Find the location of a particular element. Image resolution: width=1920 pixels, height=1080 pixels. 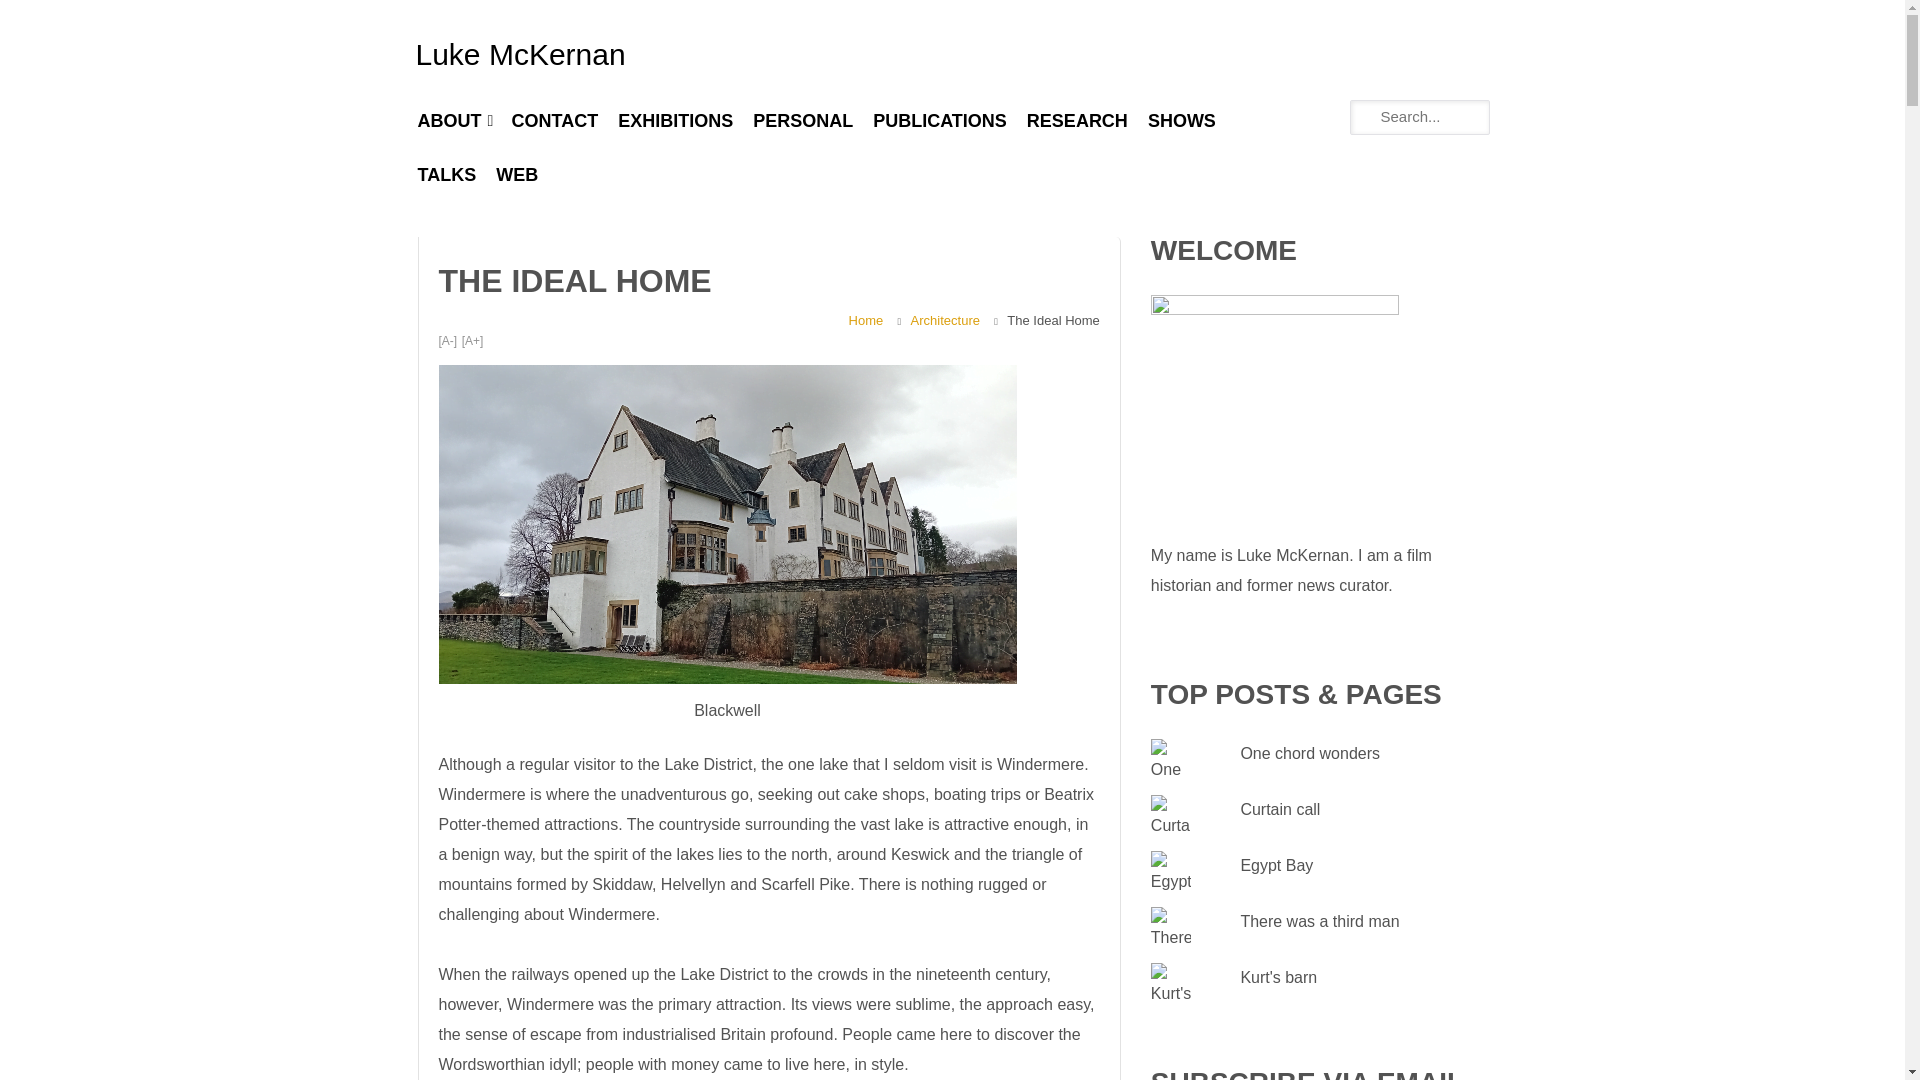

CONTACT is located at coordinates (554, 122).